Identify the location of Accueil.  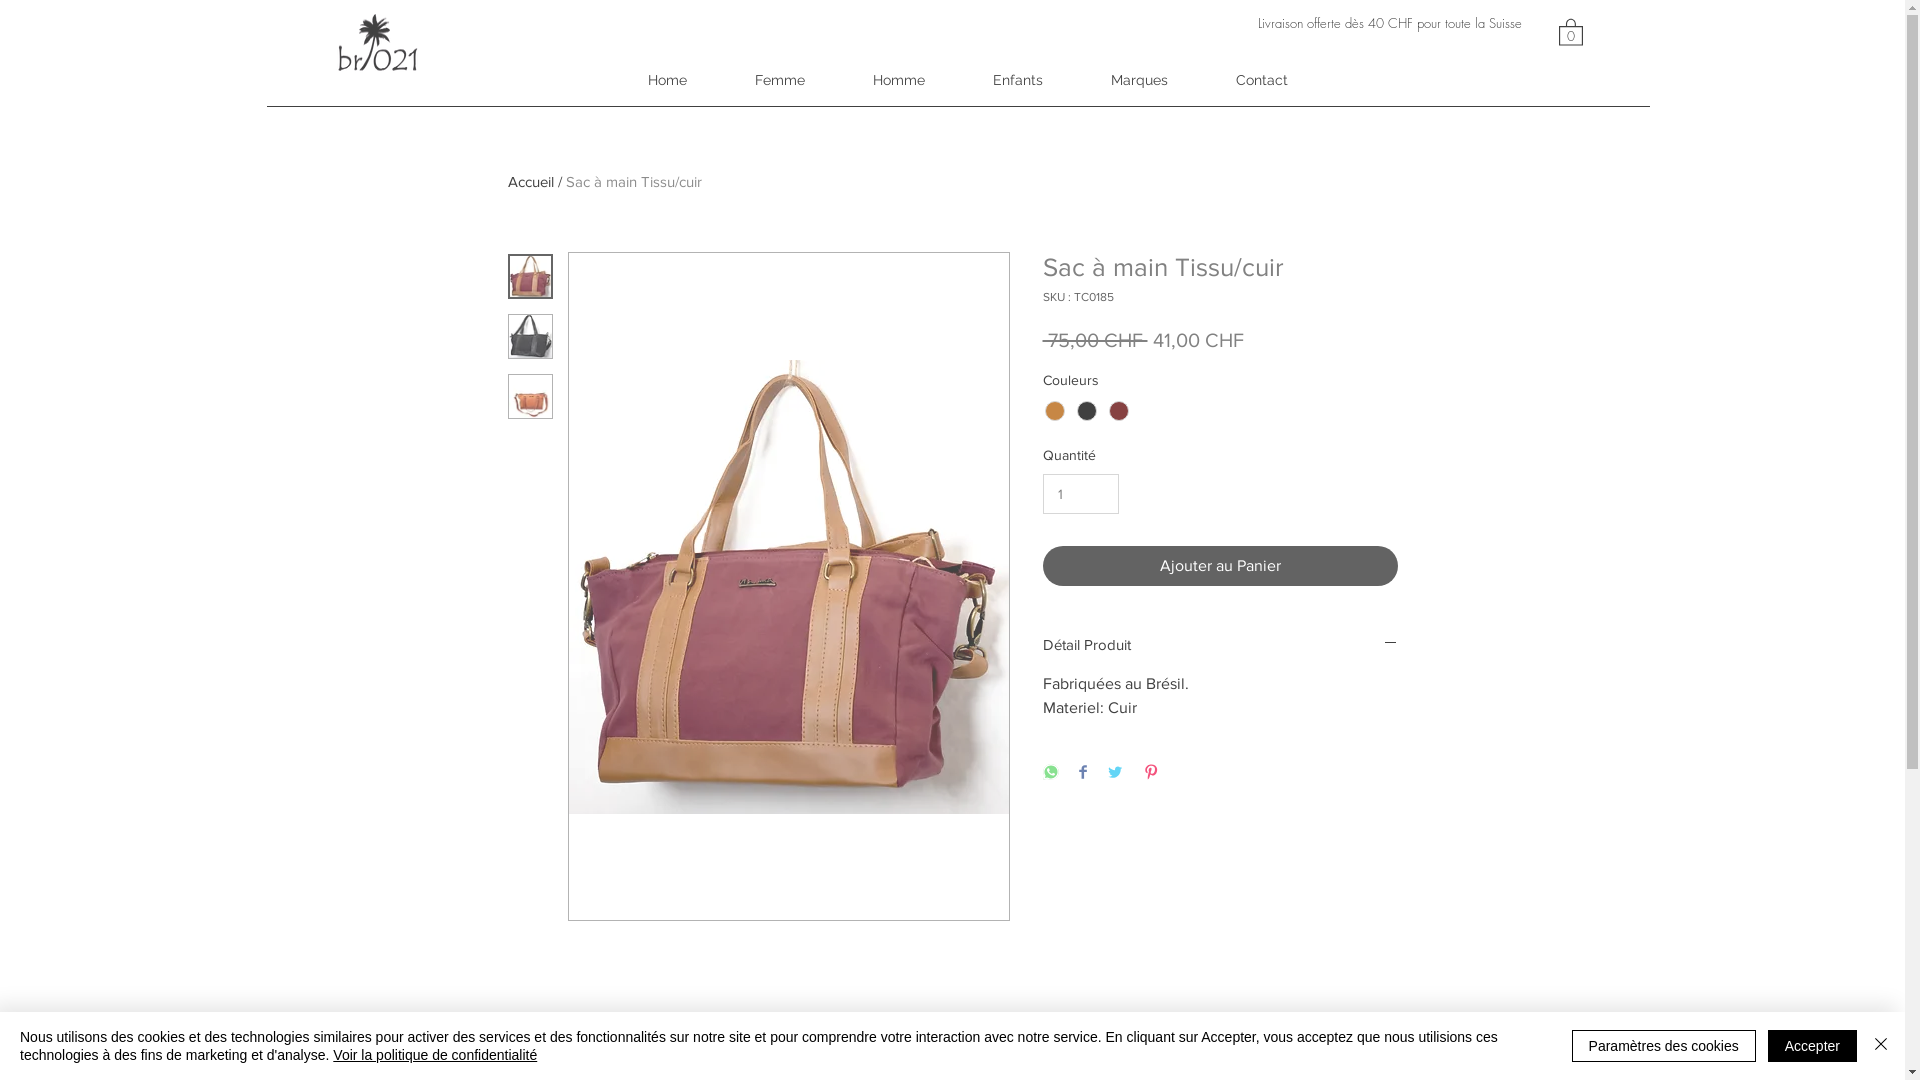
(531, 182).